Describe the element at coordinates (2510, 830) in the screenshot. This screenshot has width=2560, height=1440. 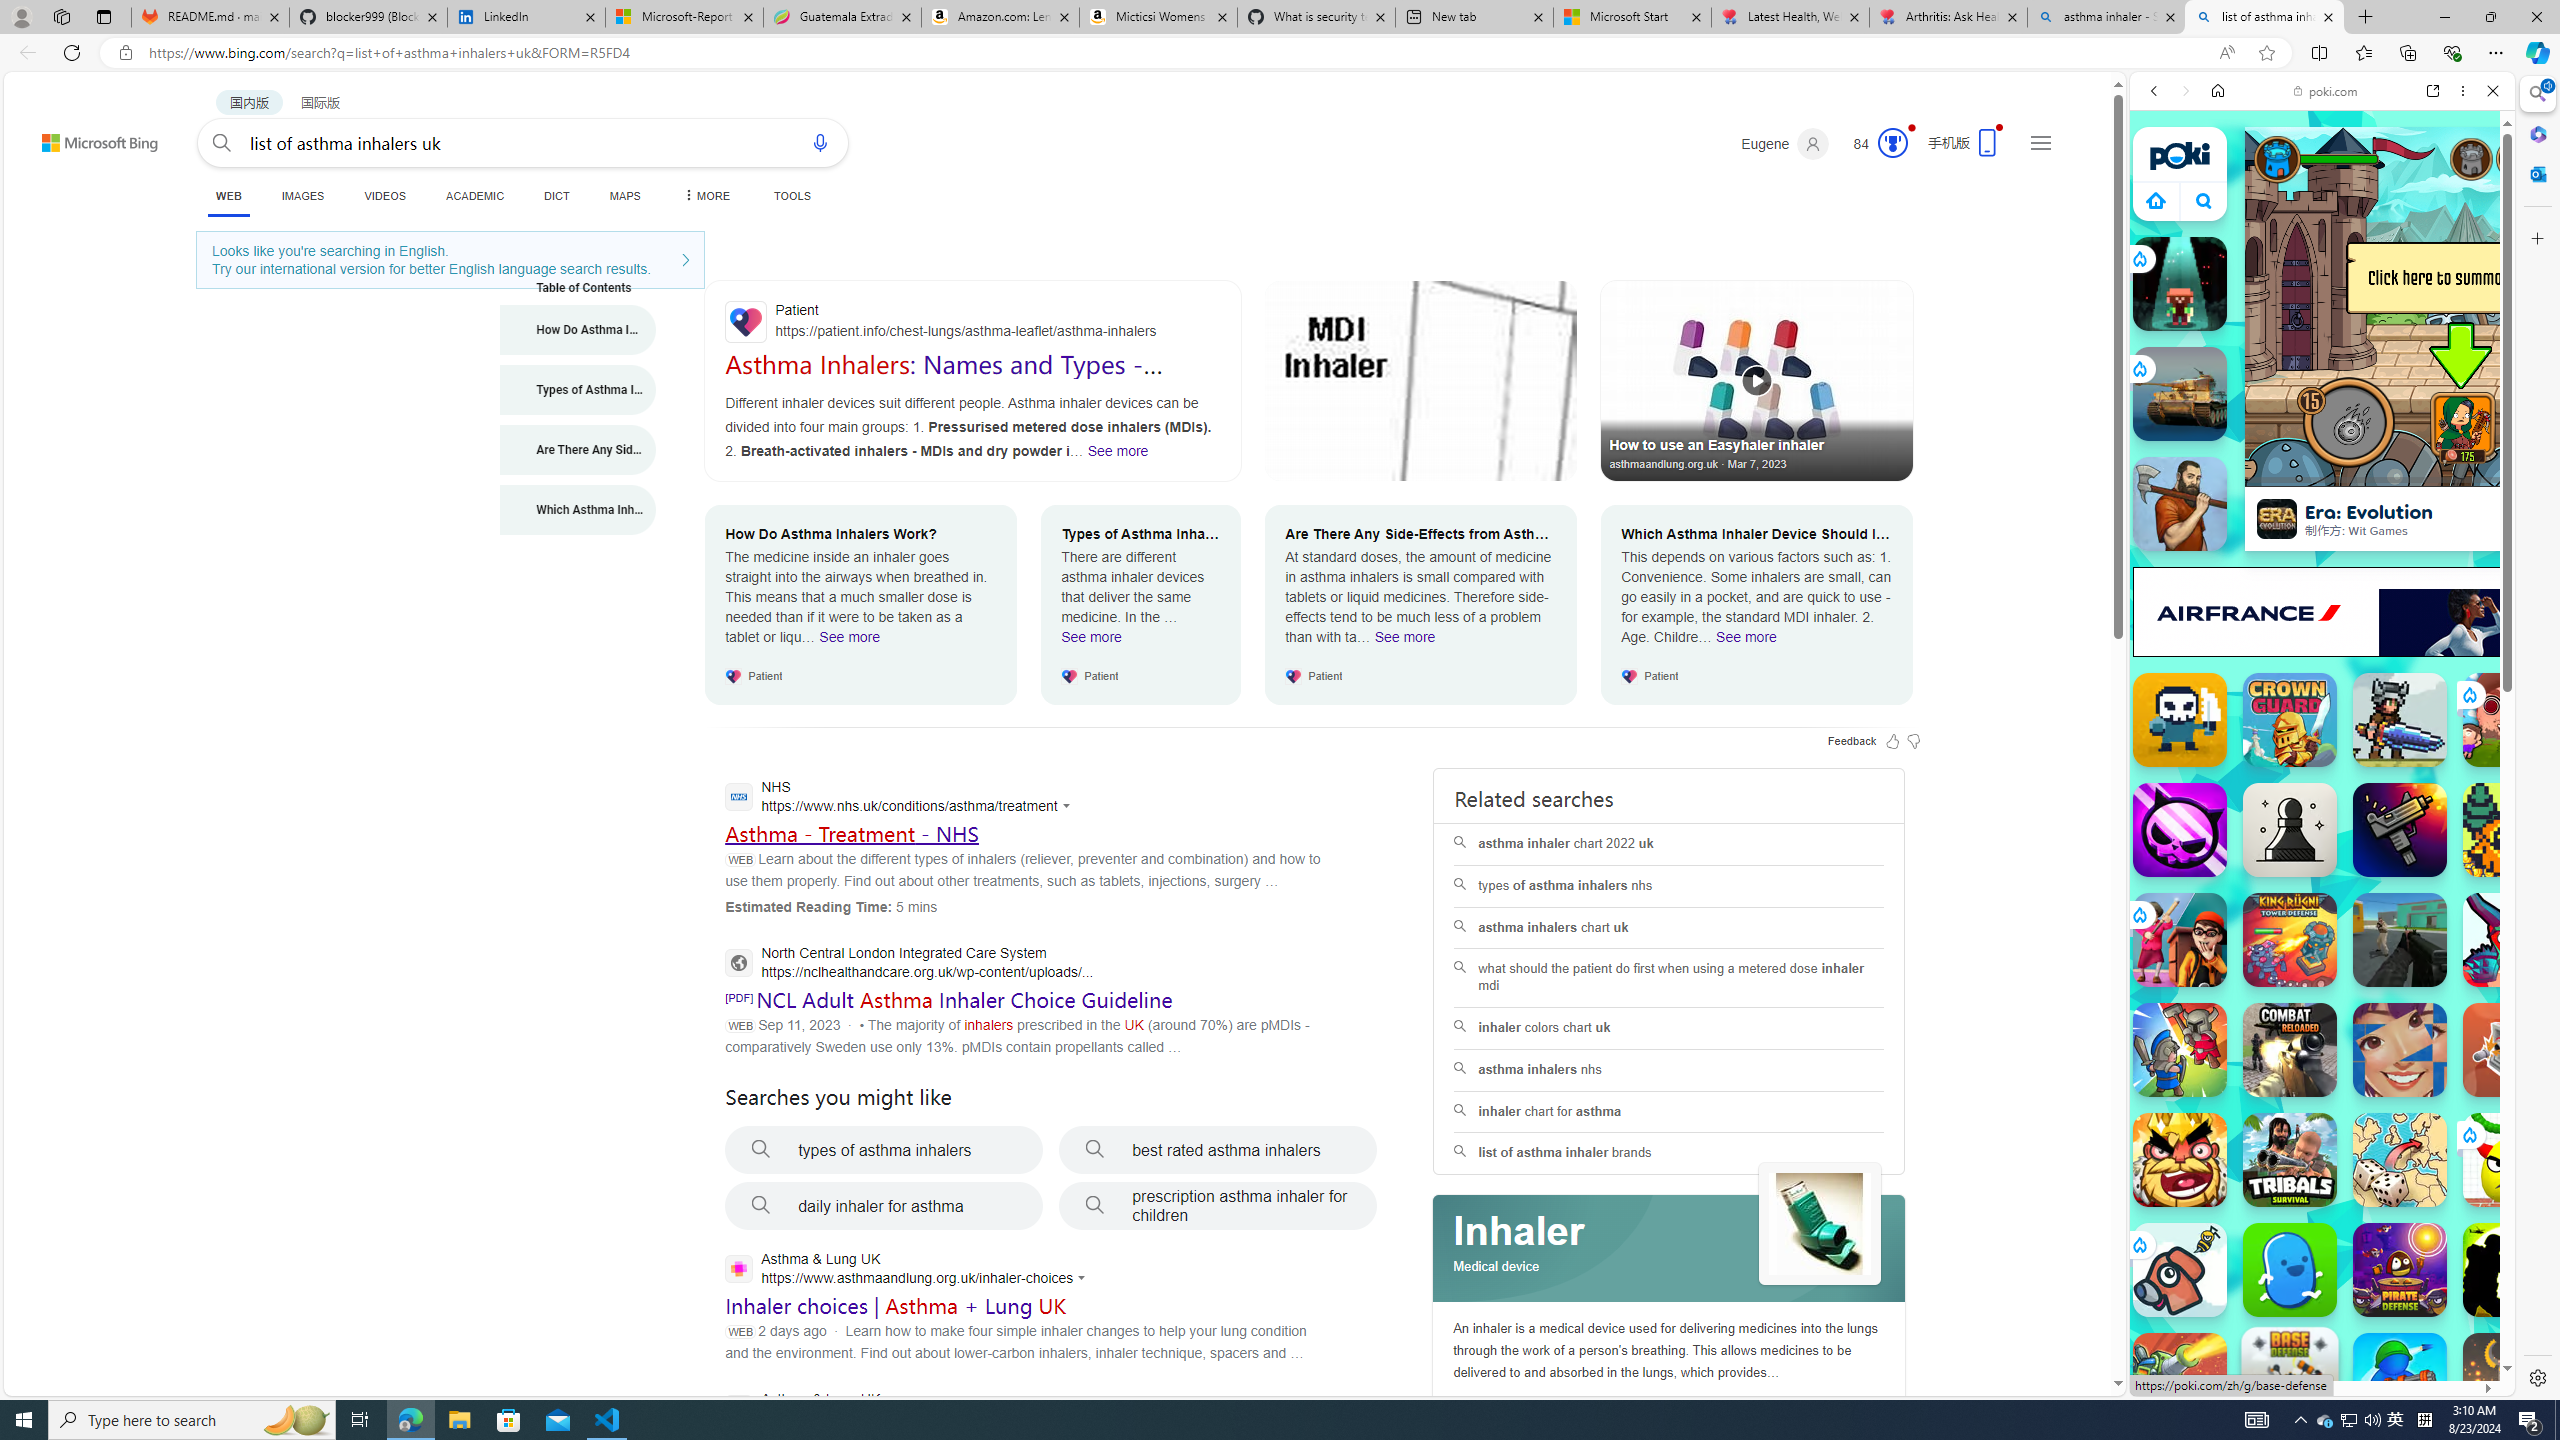
I see `Island Odyssey: Return of the Sea` at that location.